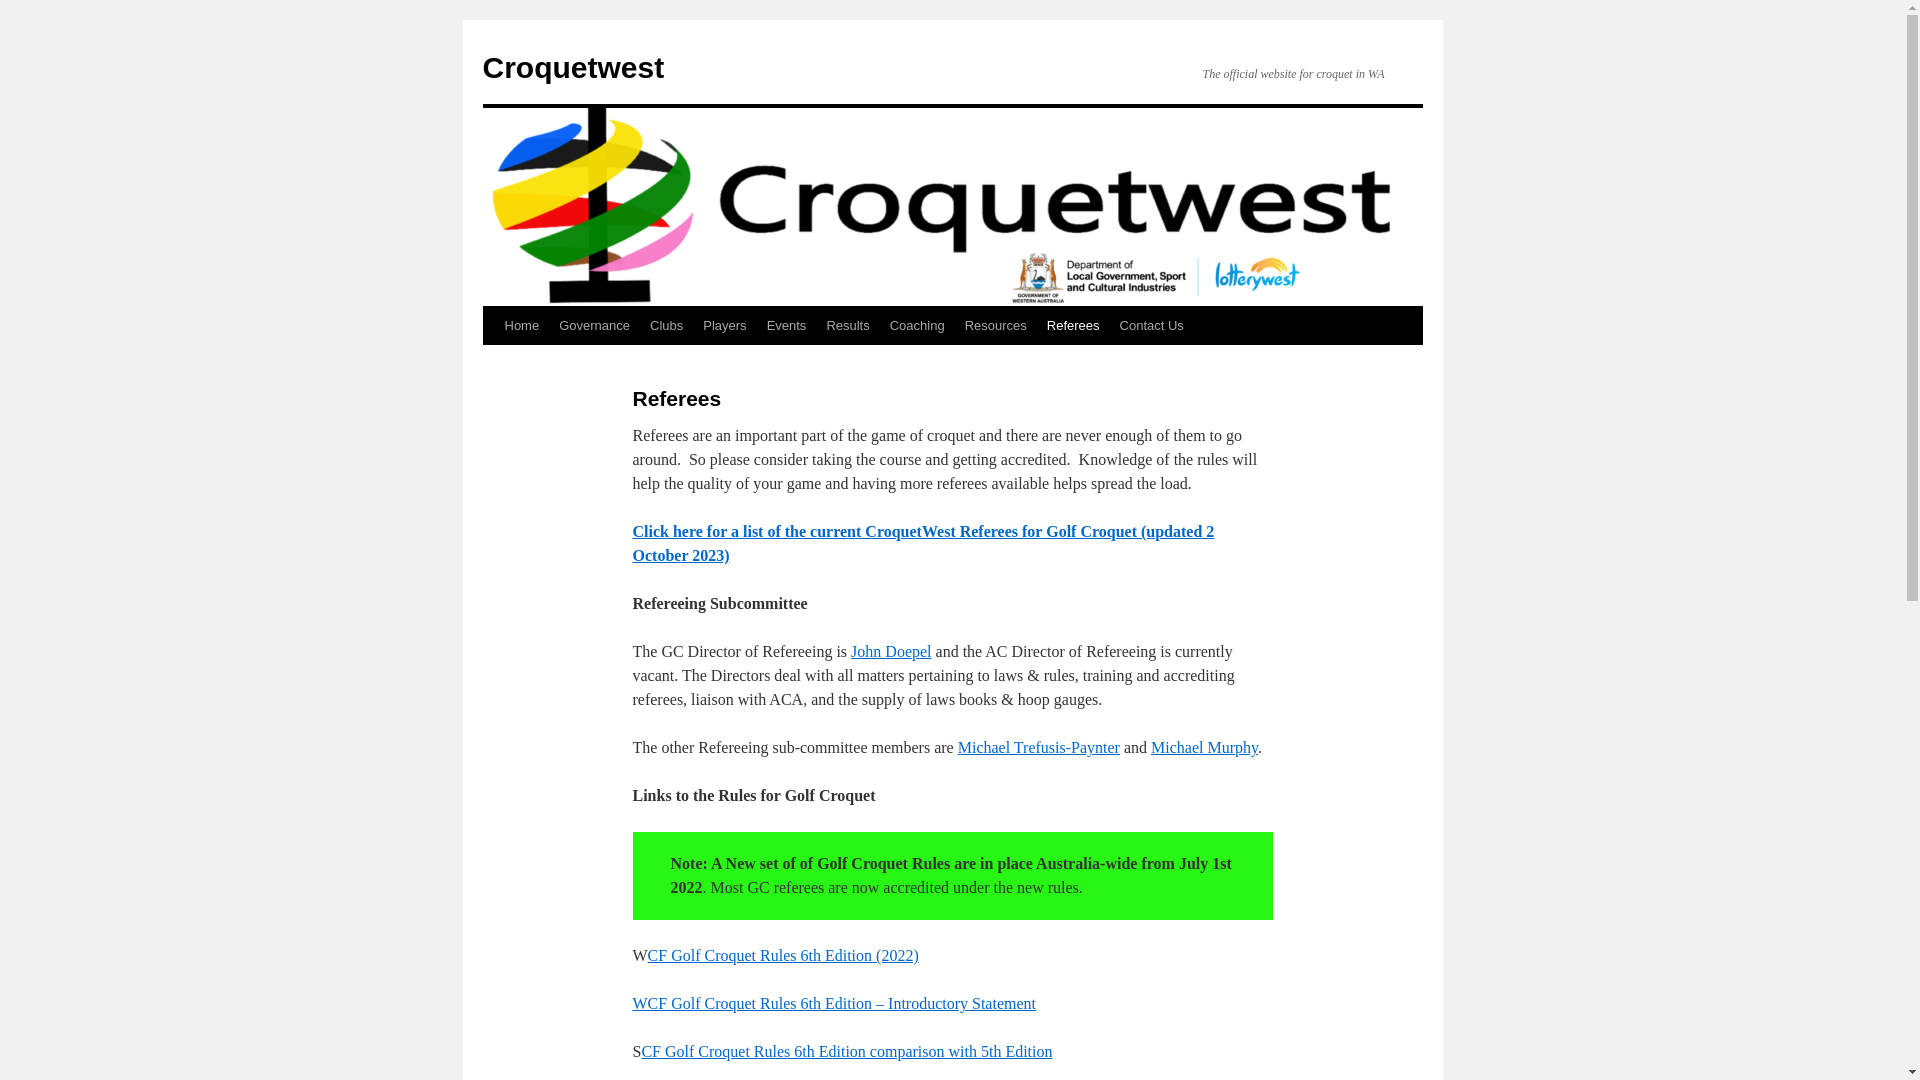 This screenshot has width=1920, height=1080. I want to click on Croquetwest, so click(573, 68).